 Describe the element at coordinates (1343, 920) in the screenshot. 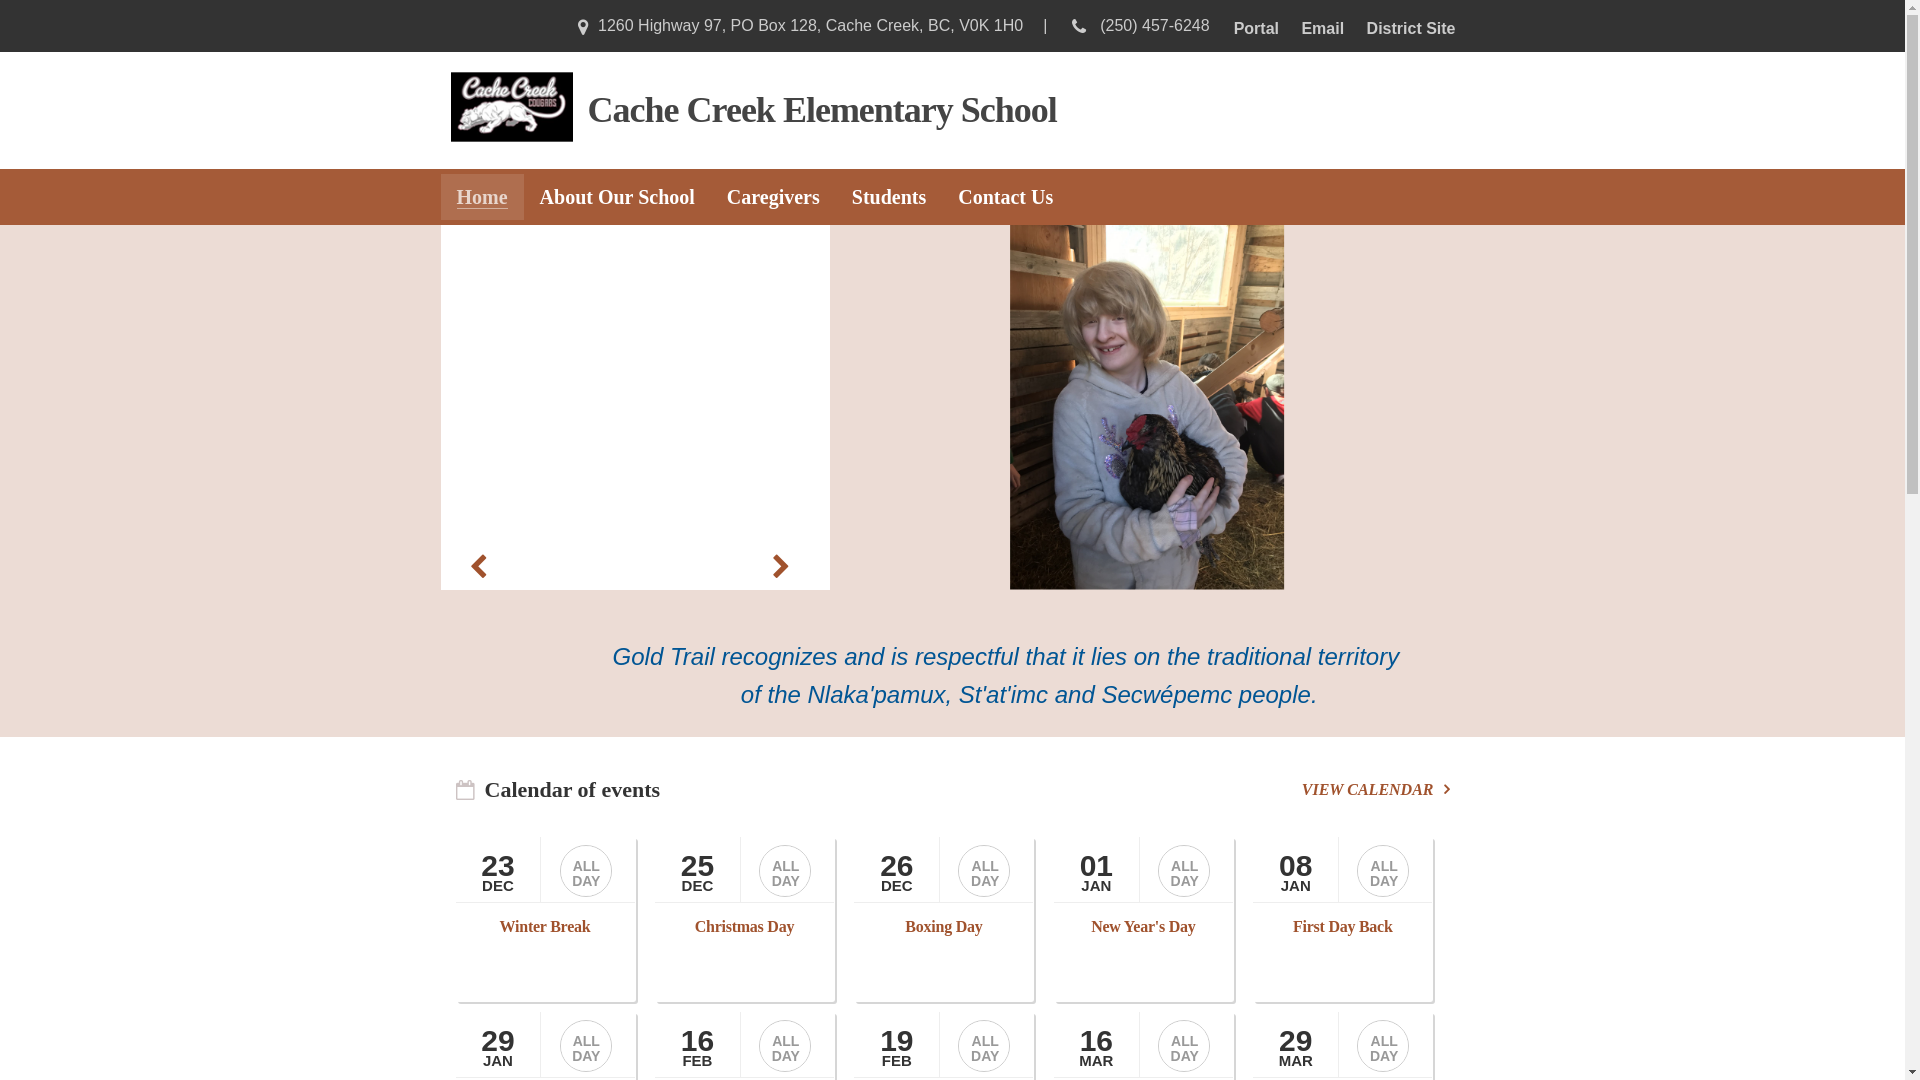

I see `08
JAN
  ALL DAY
First Day Back` at that location.